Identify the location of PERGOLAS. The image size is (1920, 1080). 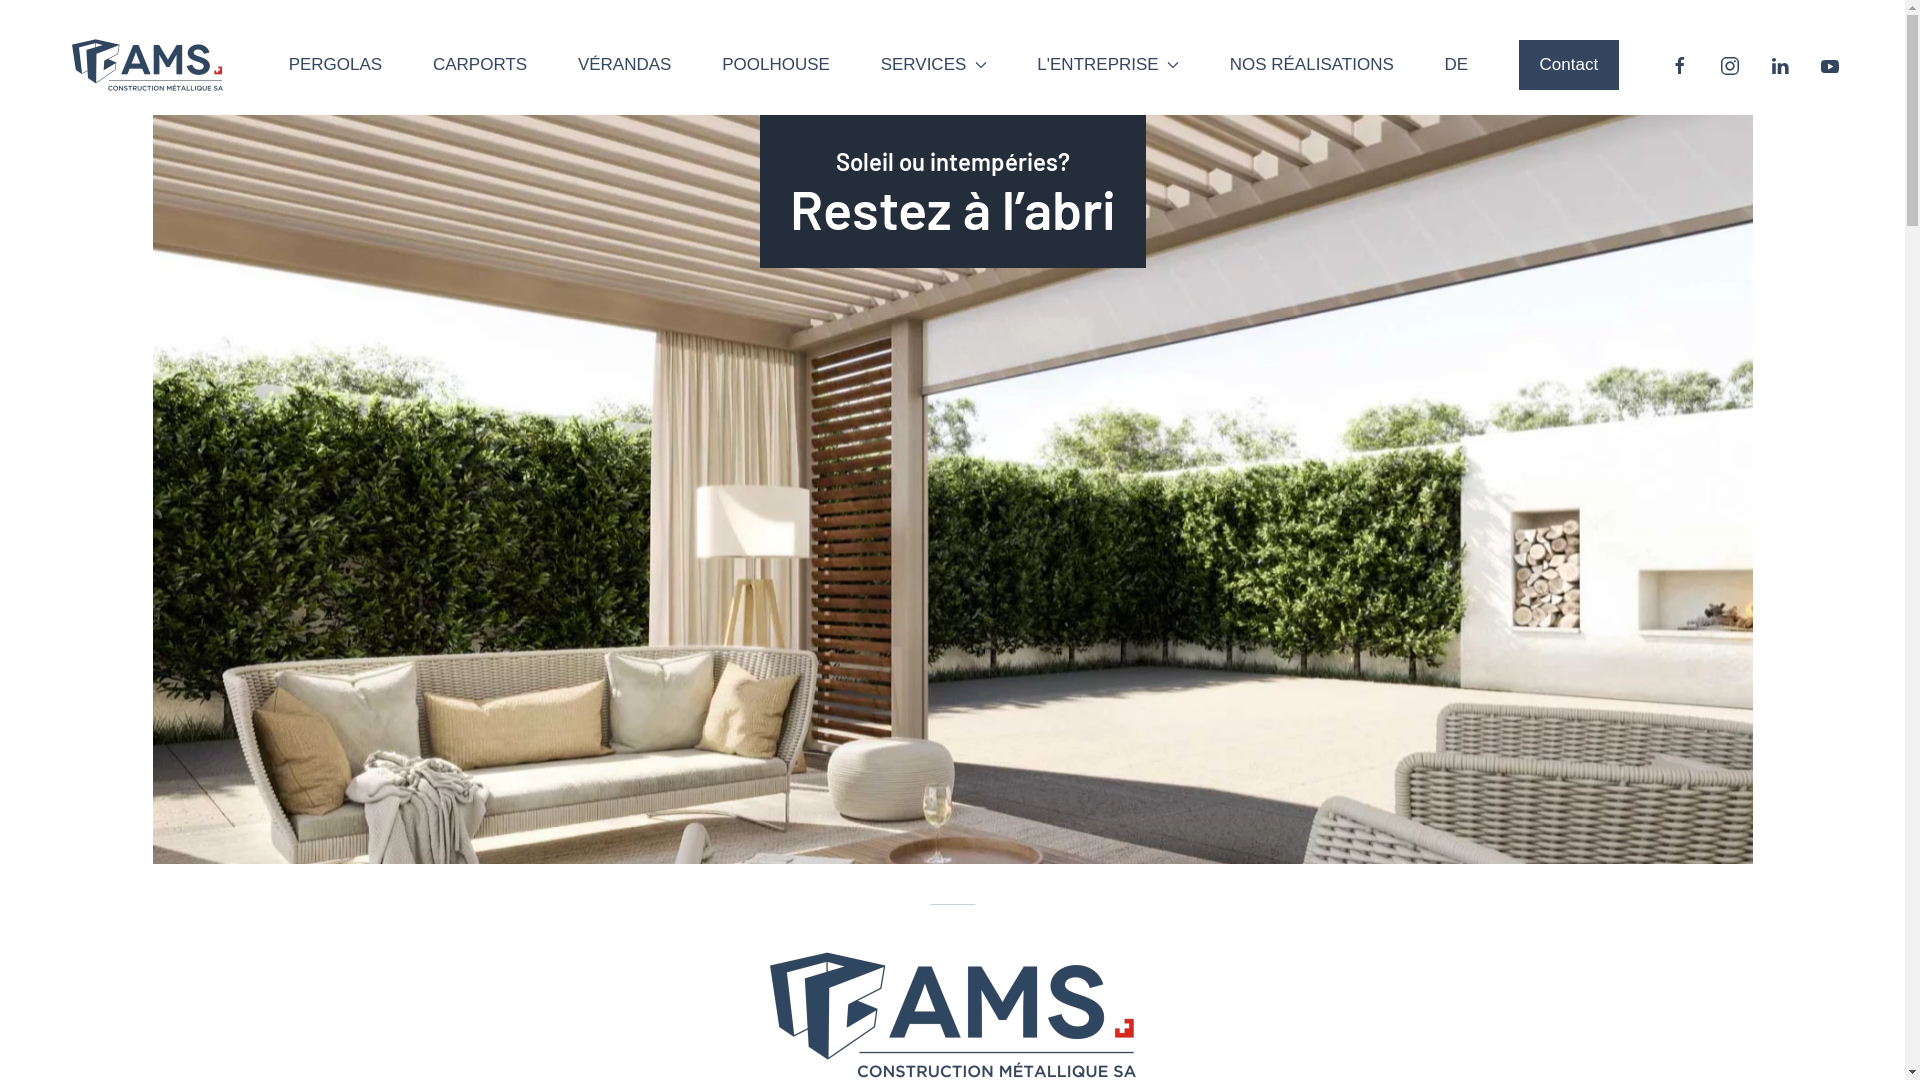
(336, 65).